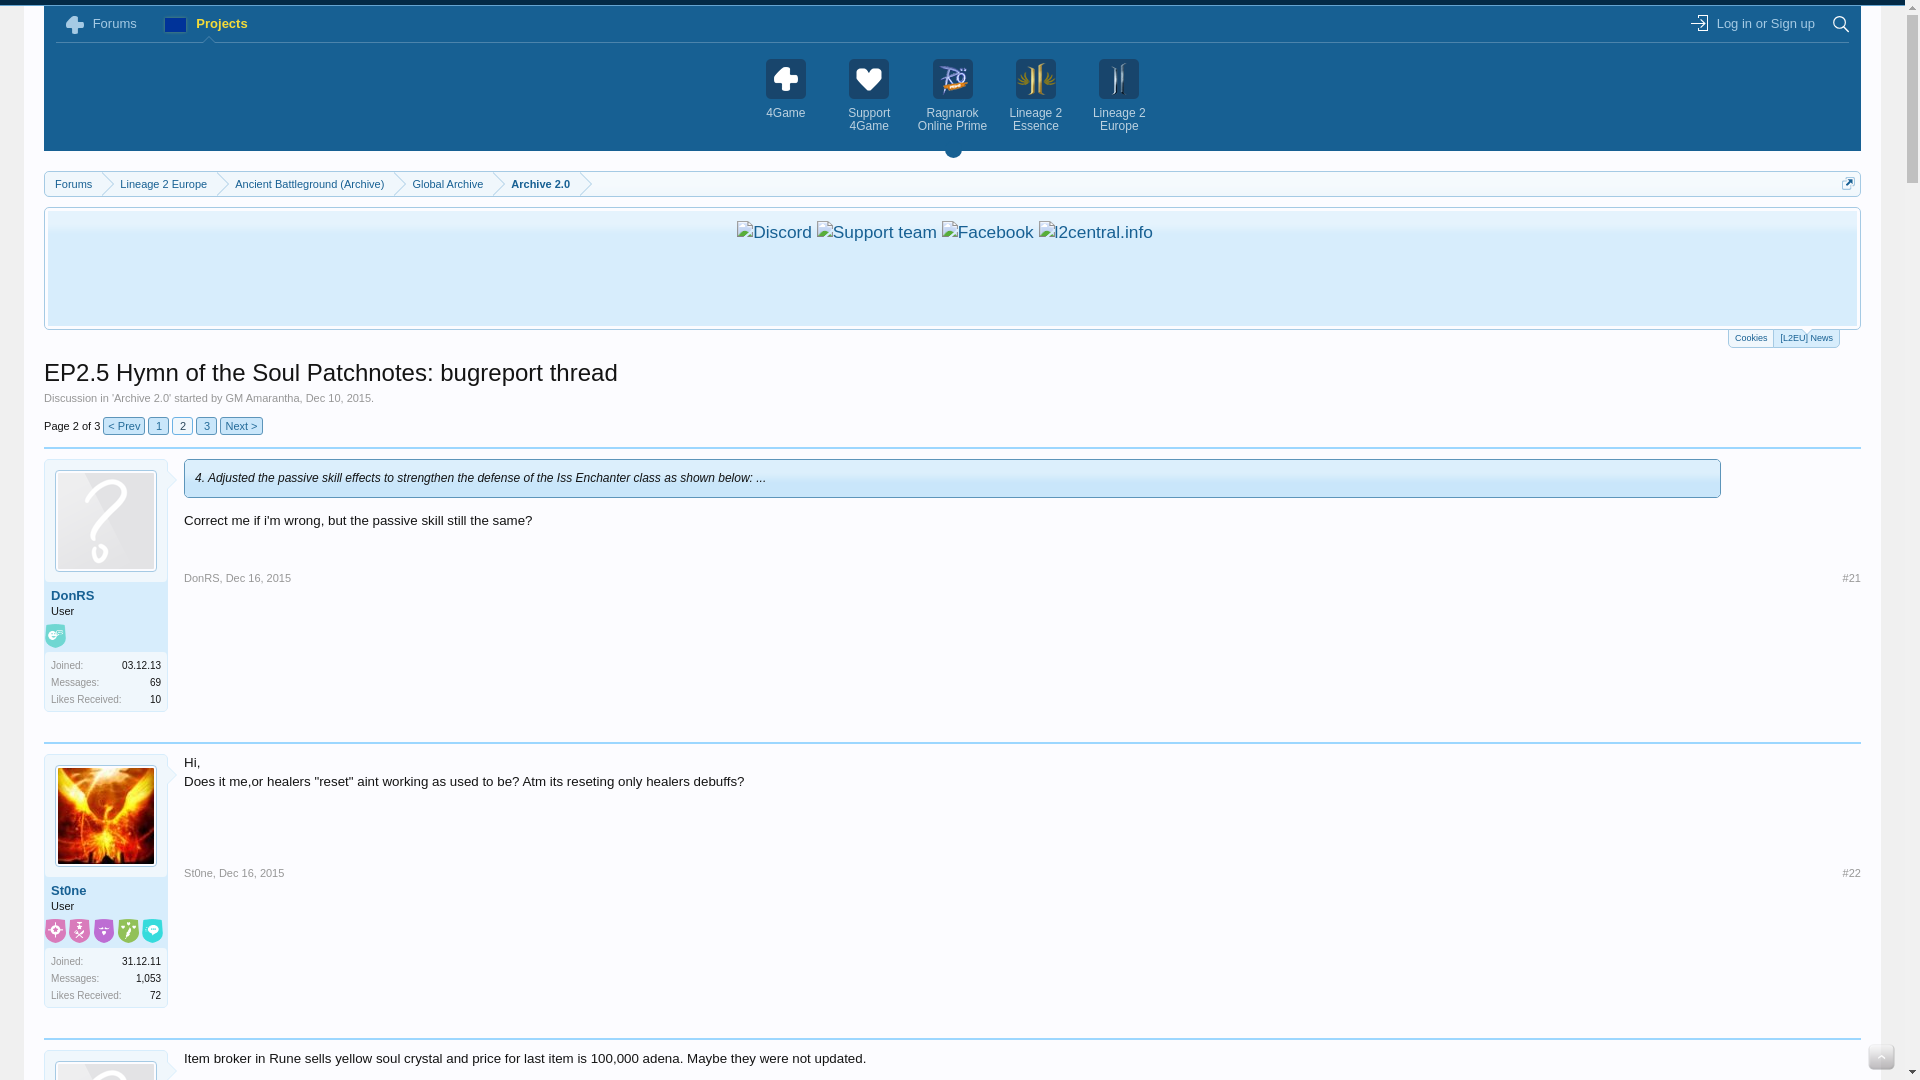 The width and height of the screenshot is (1920, 1080). What do you see at coordinates (1096, 232) in the screenshot?
I see `Knowledge base` at bounding box center [1096, 232].